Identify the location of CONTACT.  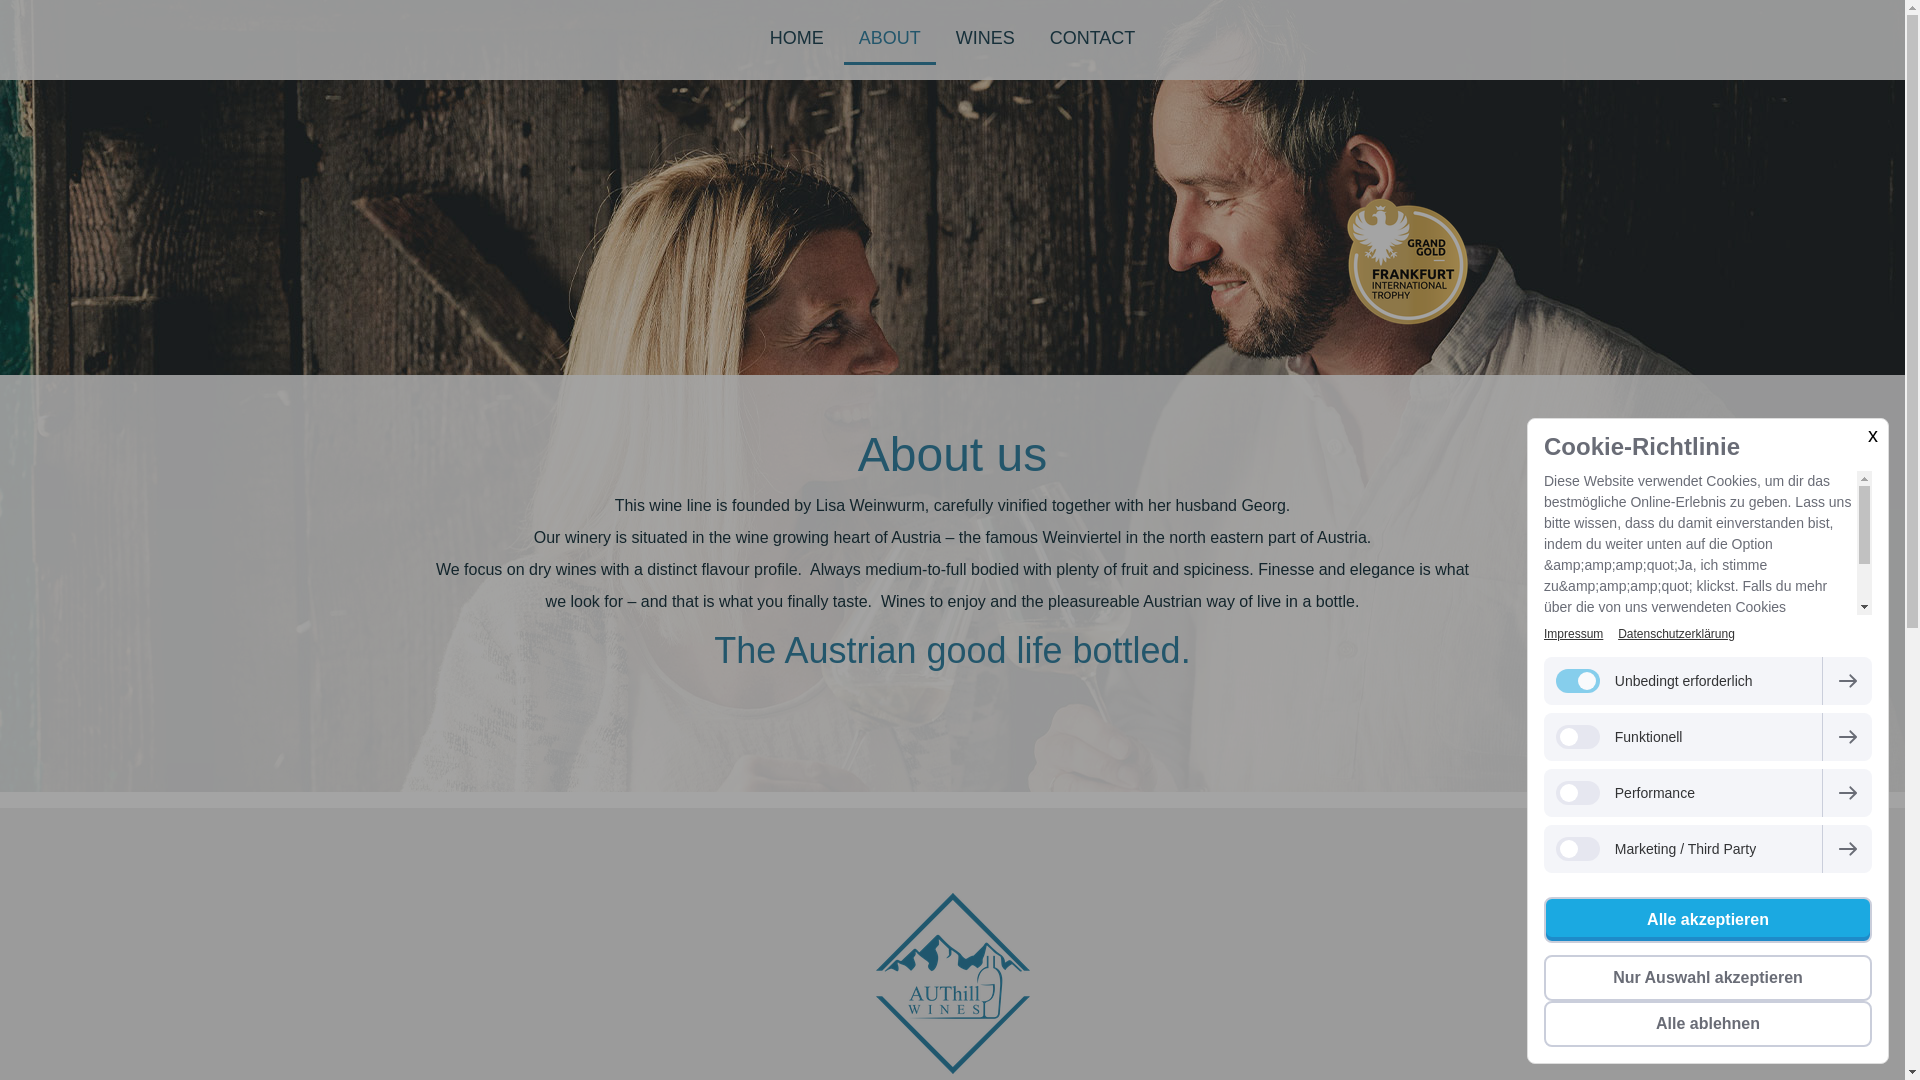
(1092, 40).